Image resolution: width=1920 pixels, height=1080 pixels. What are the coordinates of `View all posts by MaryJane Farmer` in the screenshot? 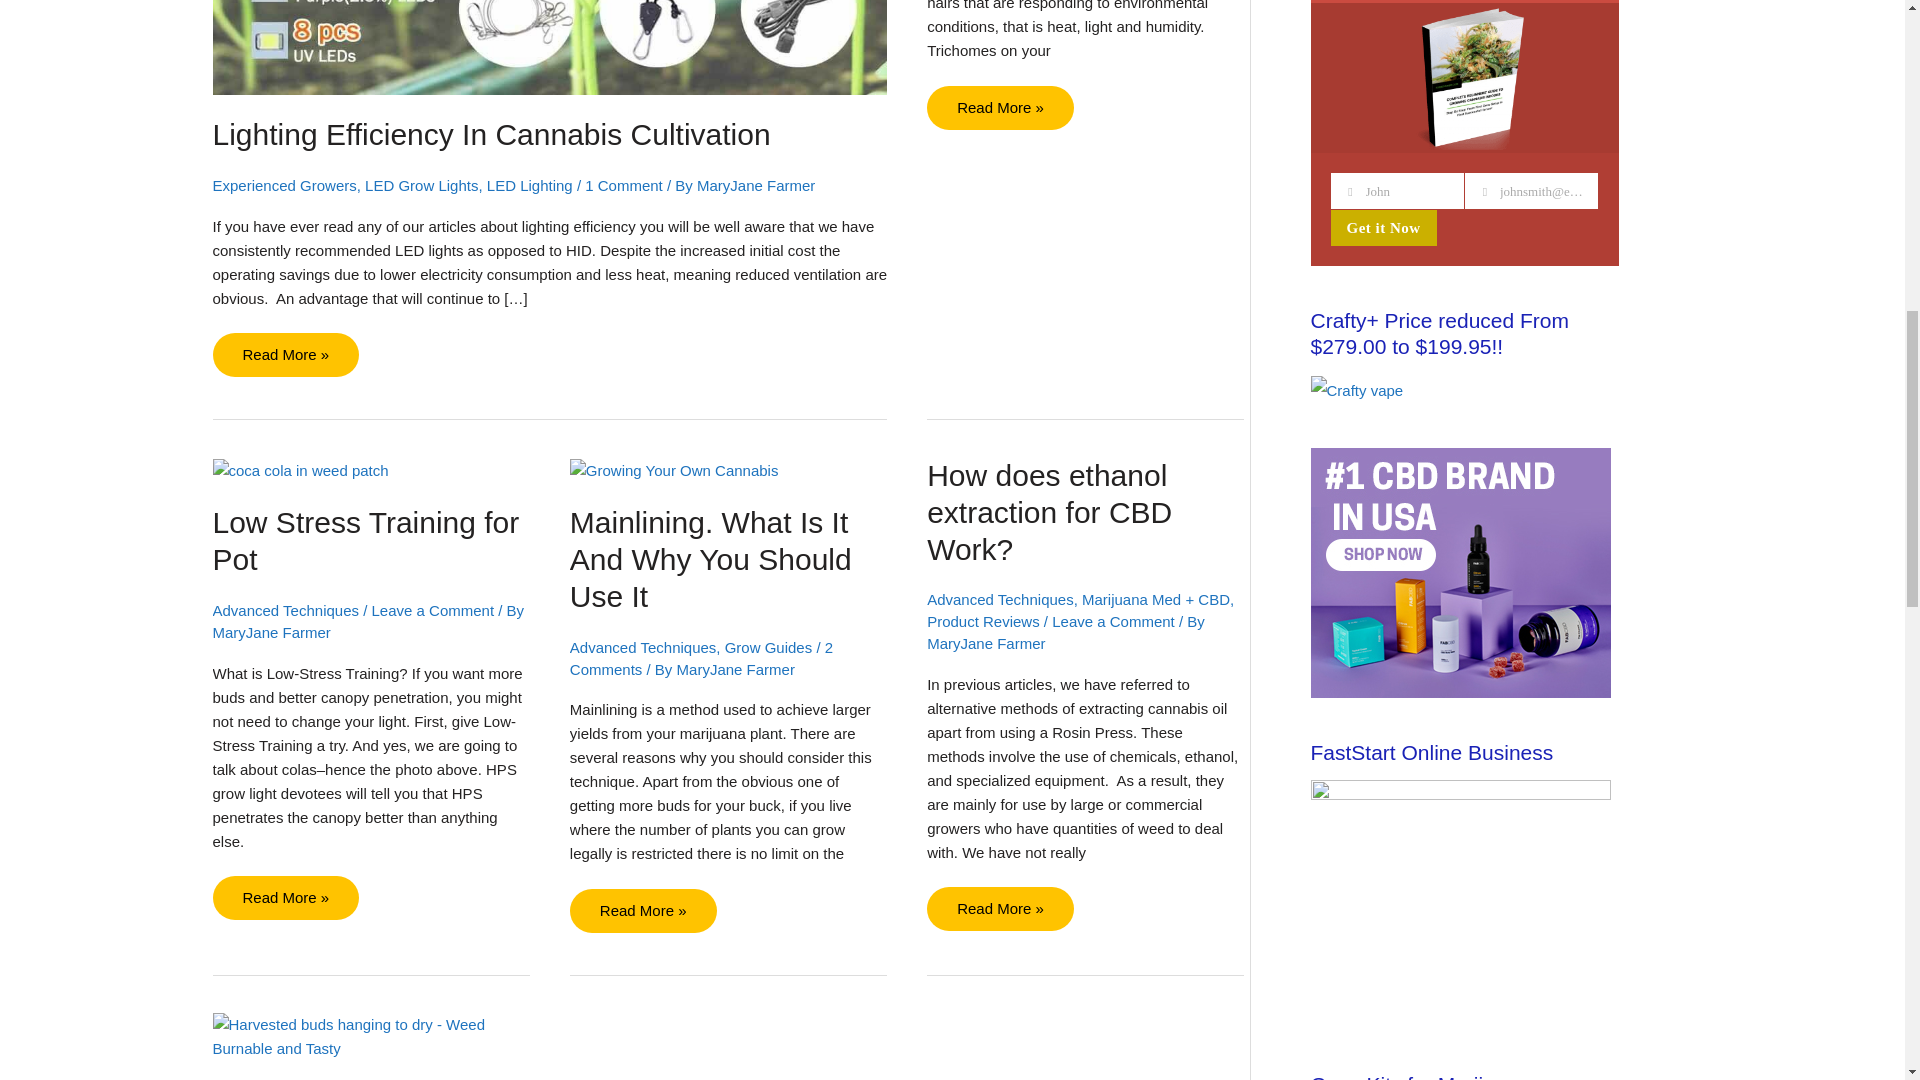 It's located at (736, 669).